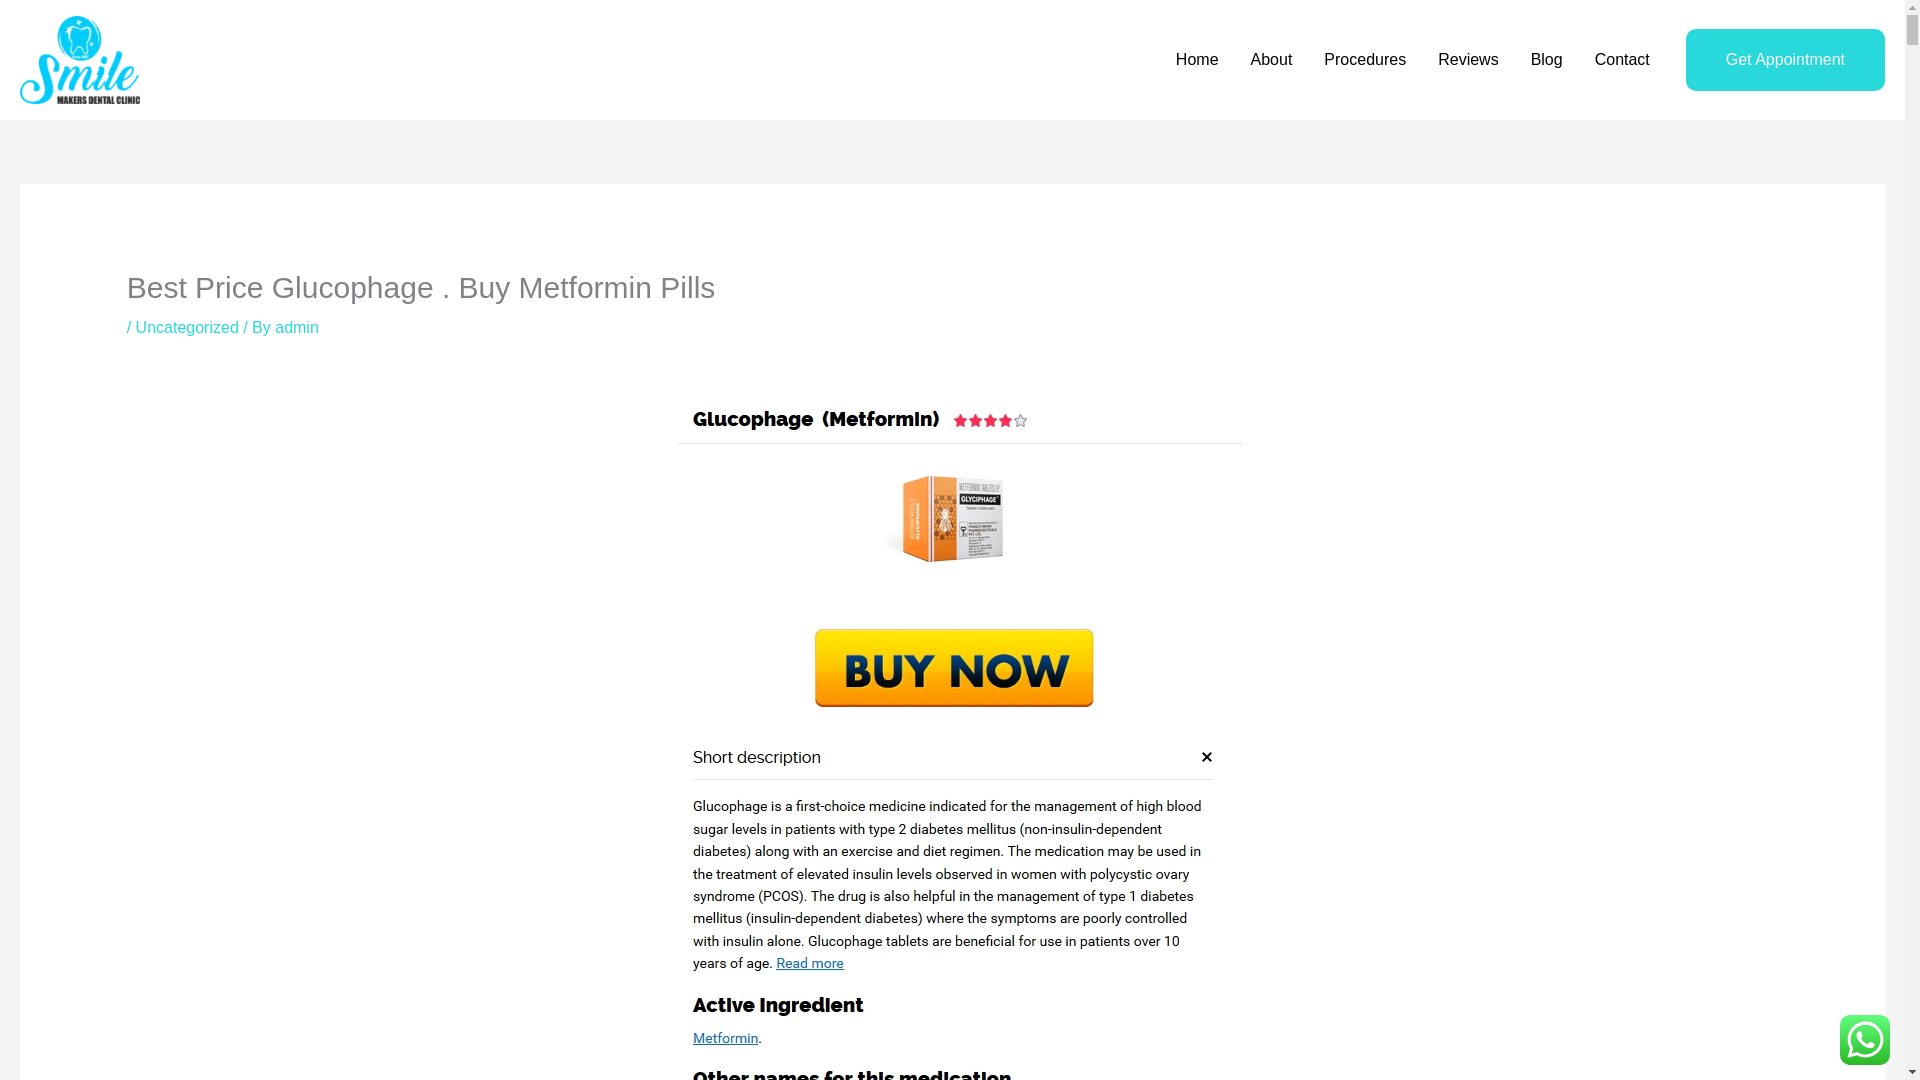 This screenshot has width=1920, height=1080. What do you see at coordinates (1272, 60) in the screenshot?
I see `About` at bounding box center [1272, 60].